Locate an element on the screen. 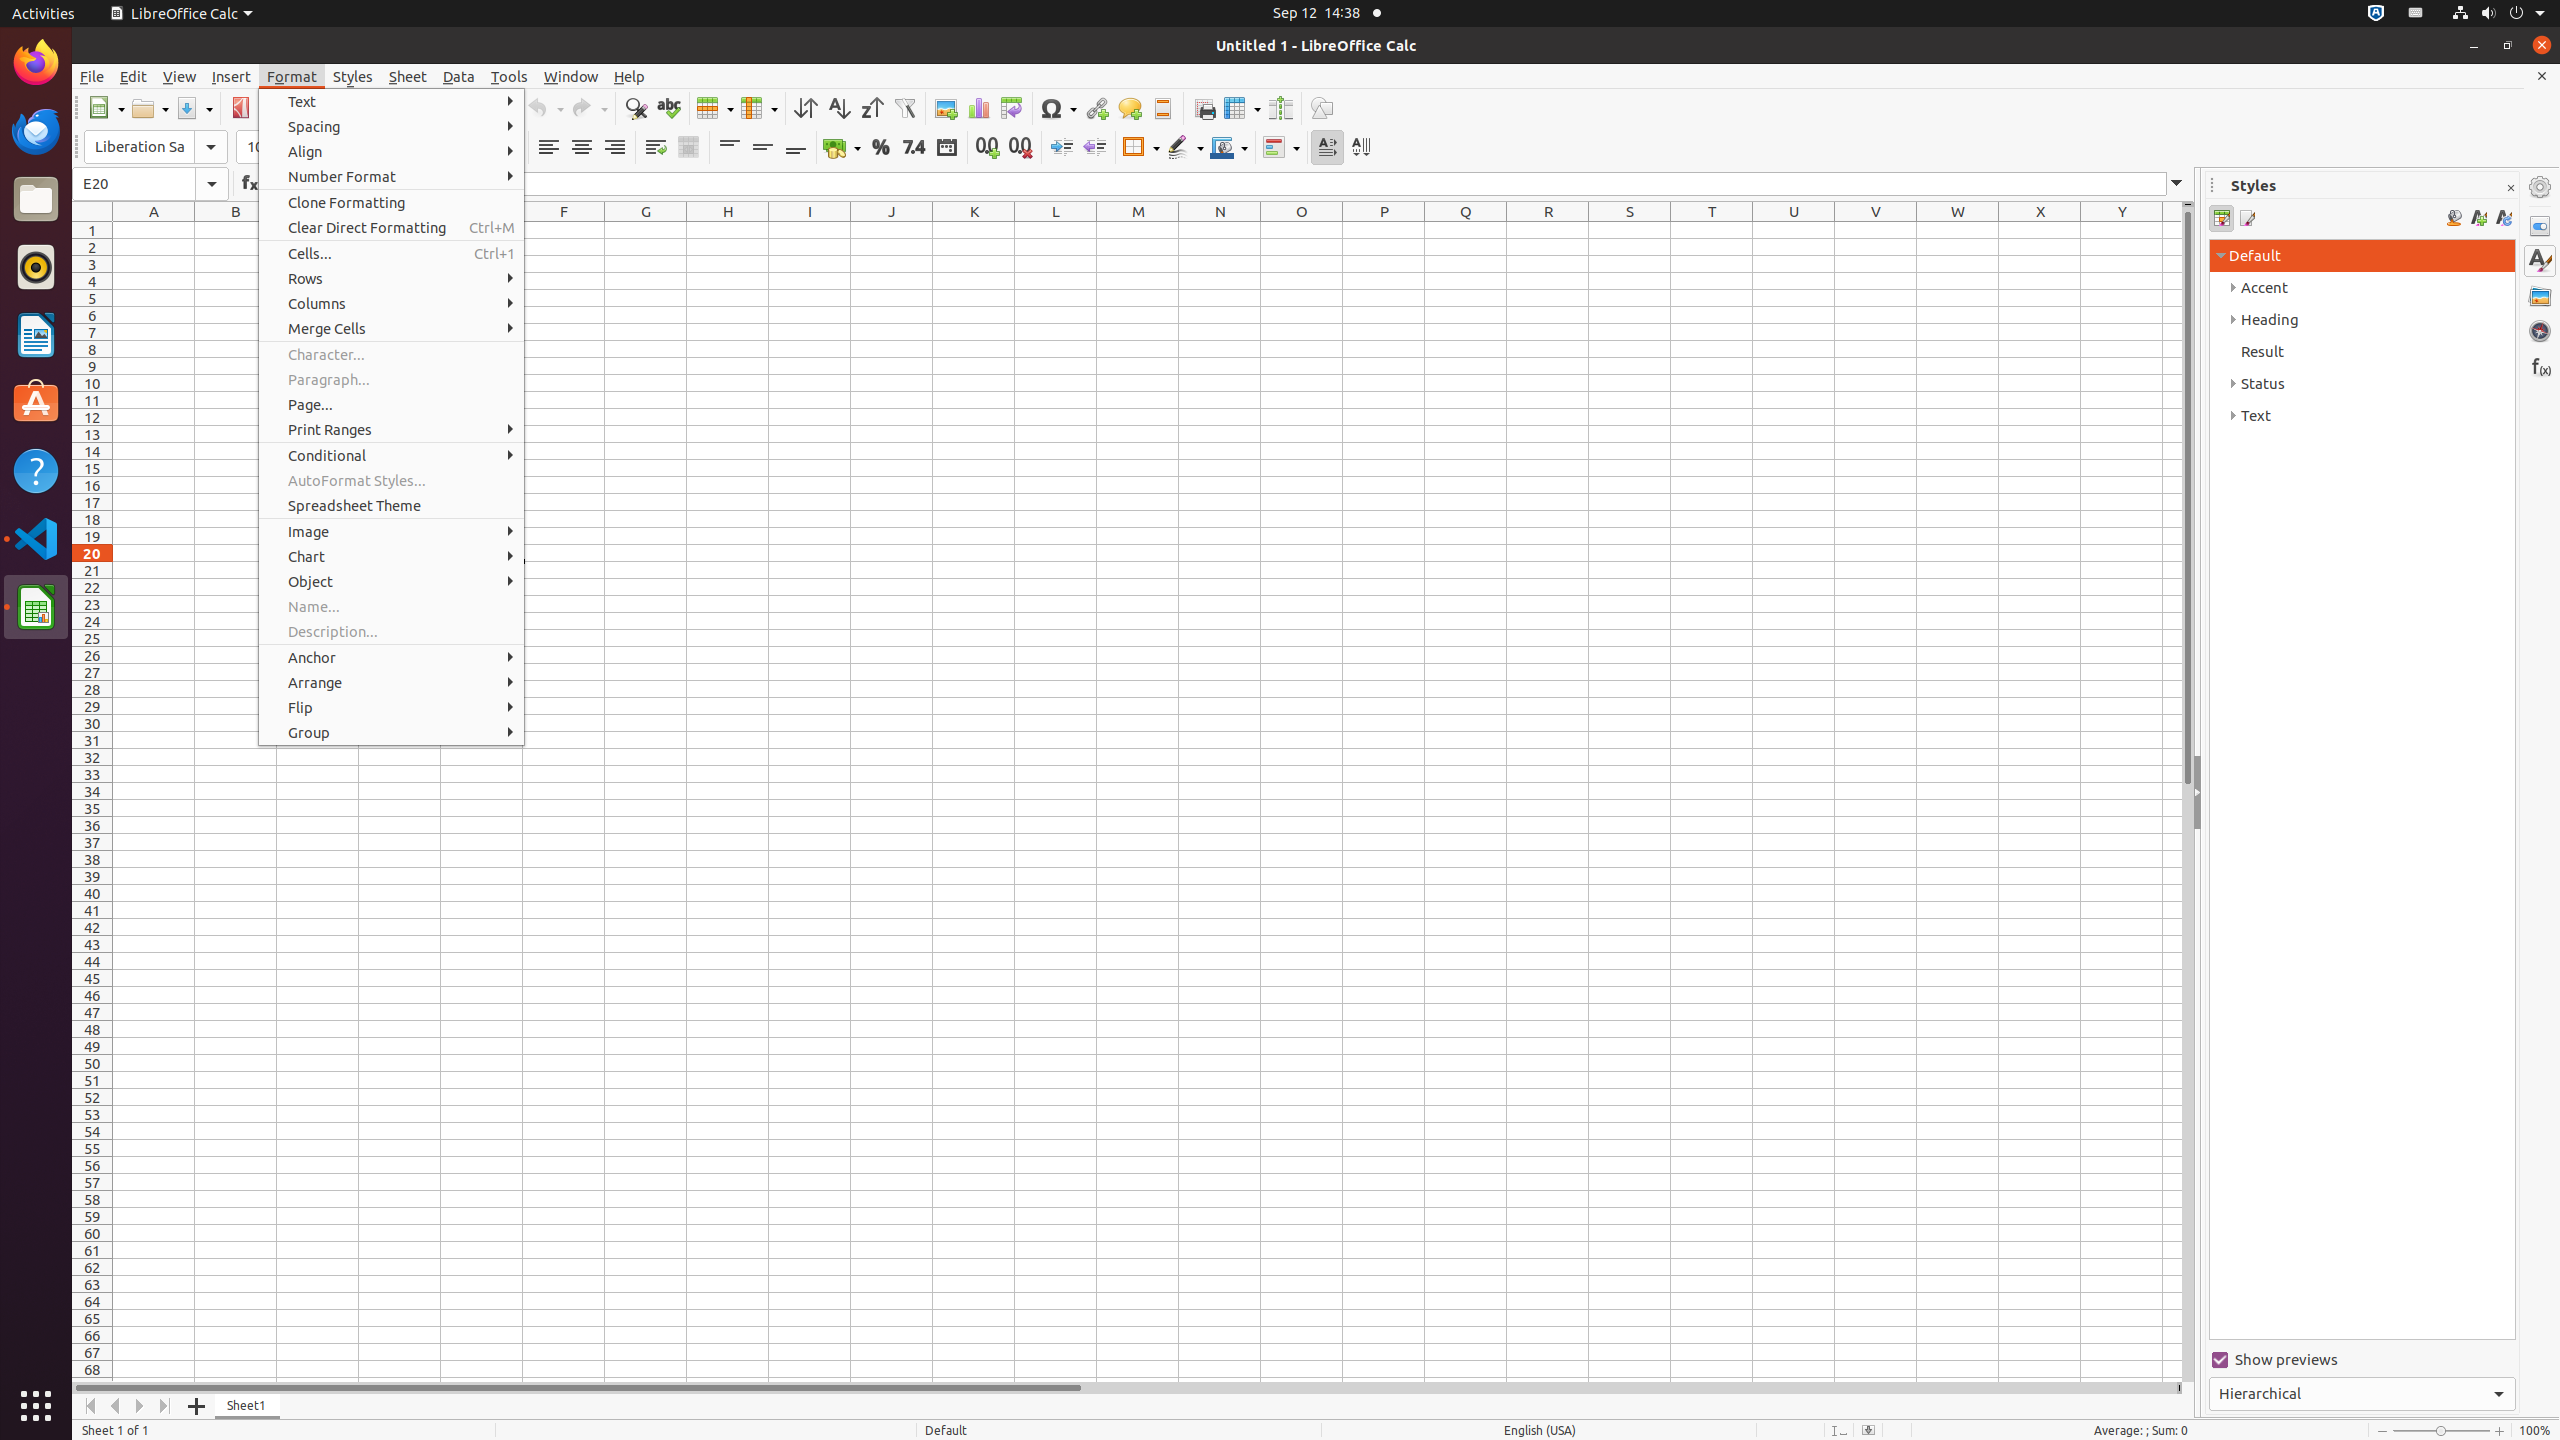 Image resolution: width=2560 pixels, height=1440 pixels. PDF is located at coordinates (240, 108).